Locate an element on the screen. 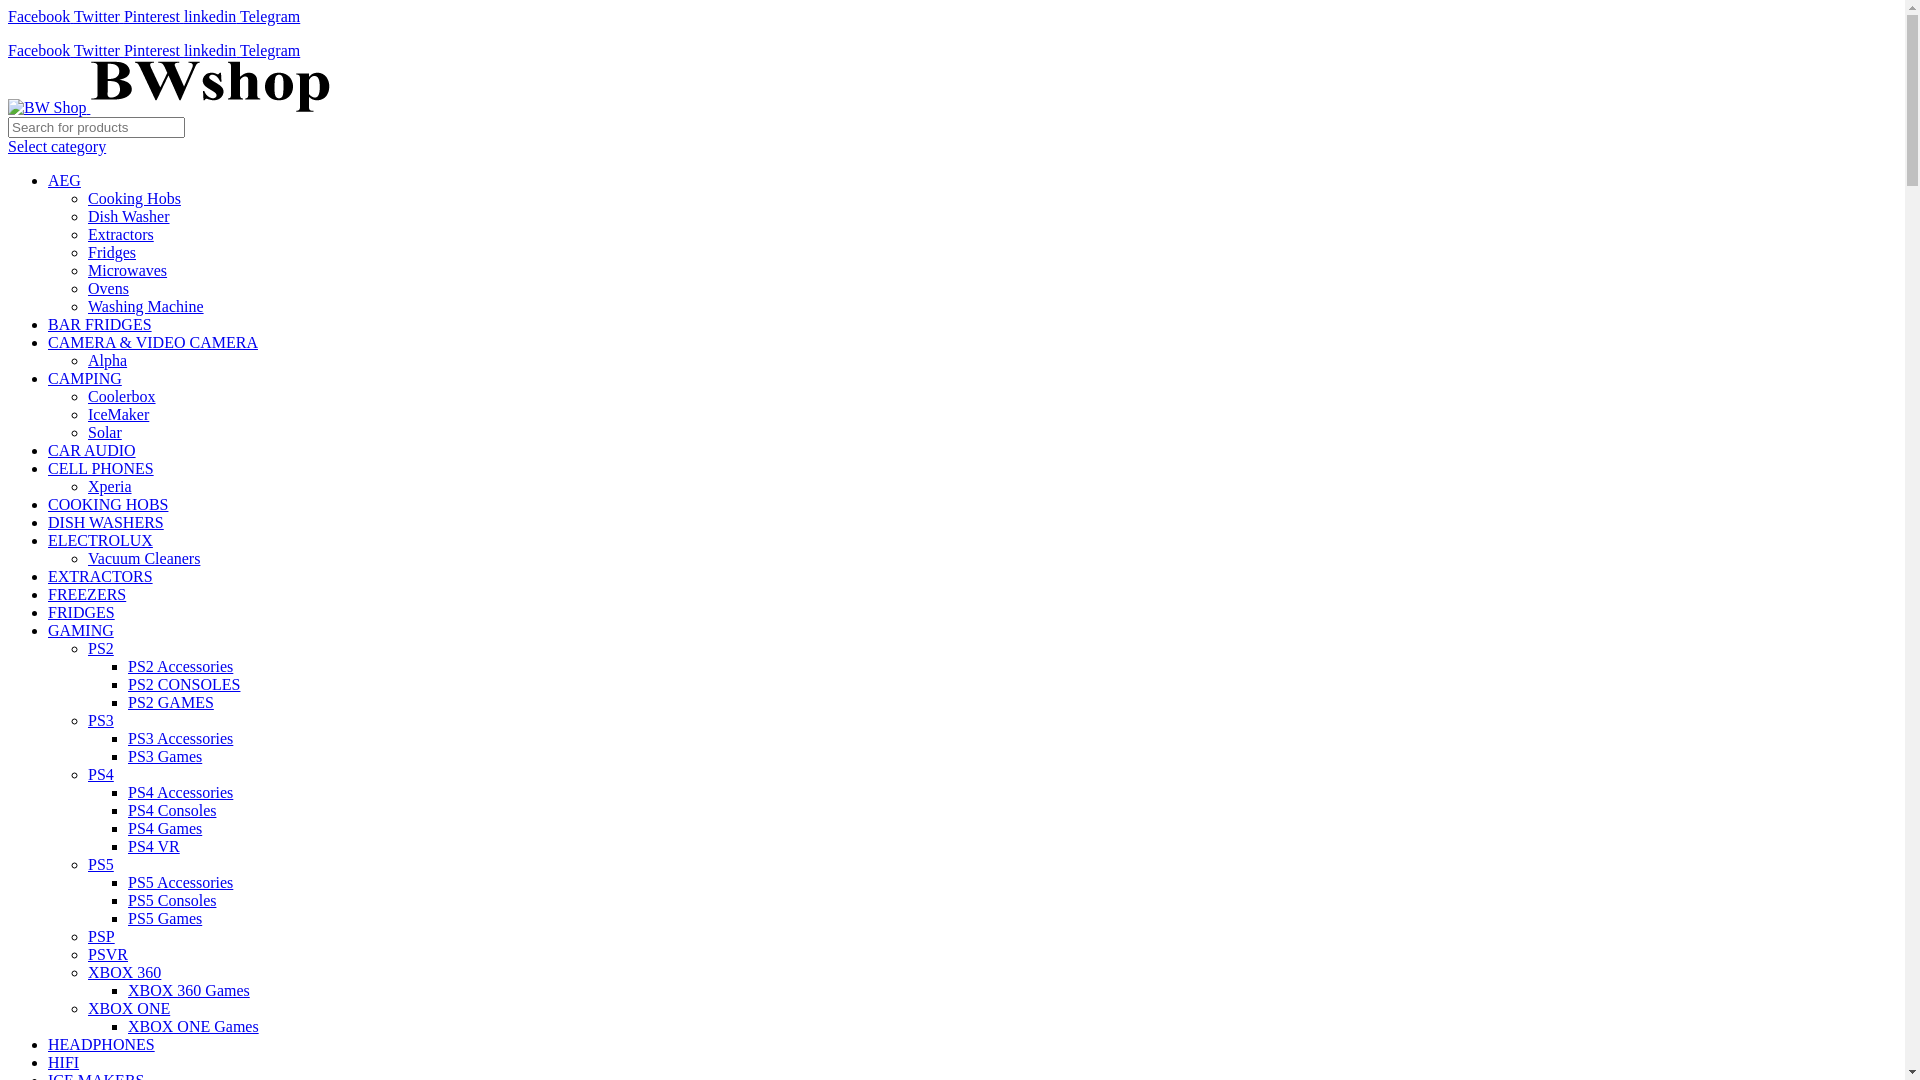 The height and width of the screenshot is (1080, 1920). Cooking Hobs is located at coordinates (134, 198).